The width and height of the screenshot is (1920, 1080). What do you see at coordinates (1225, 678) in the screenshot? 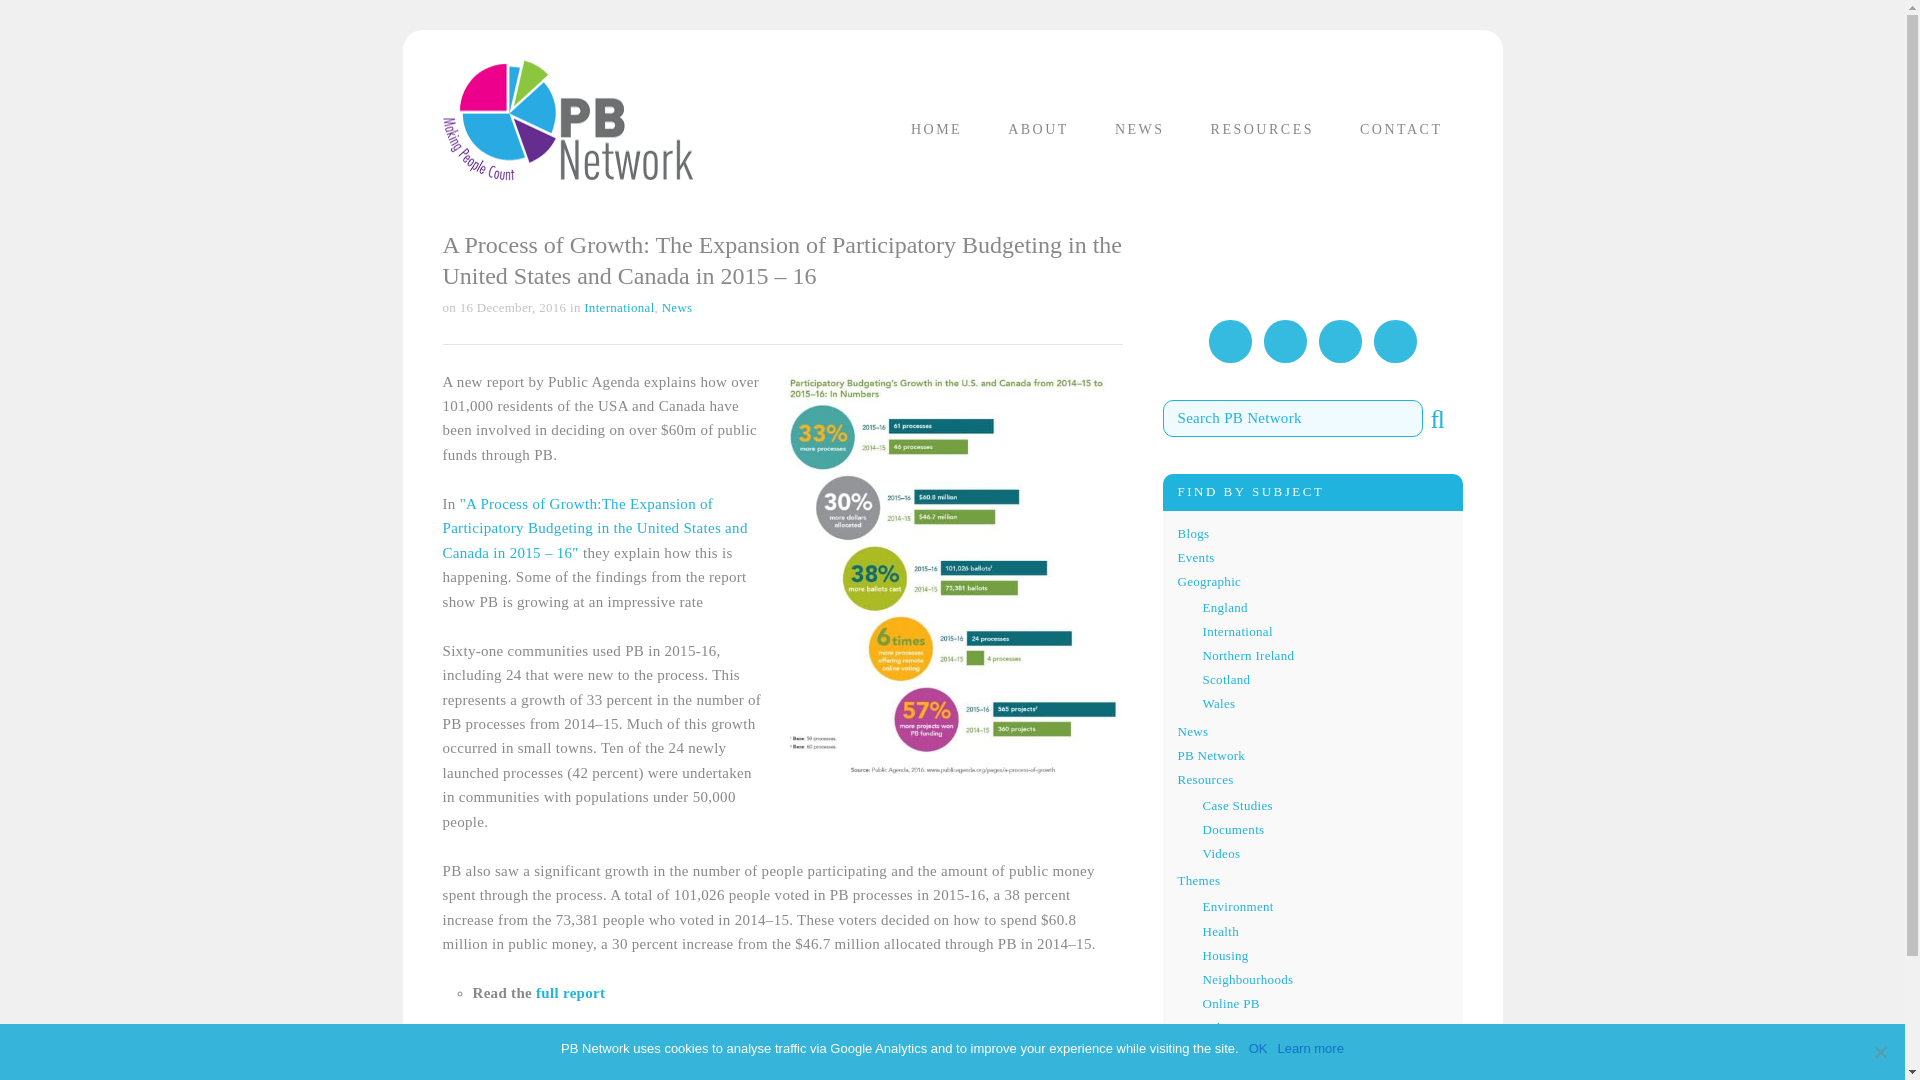
I see `Scotland` at bounding box center [1225, 678].